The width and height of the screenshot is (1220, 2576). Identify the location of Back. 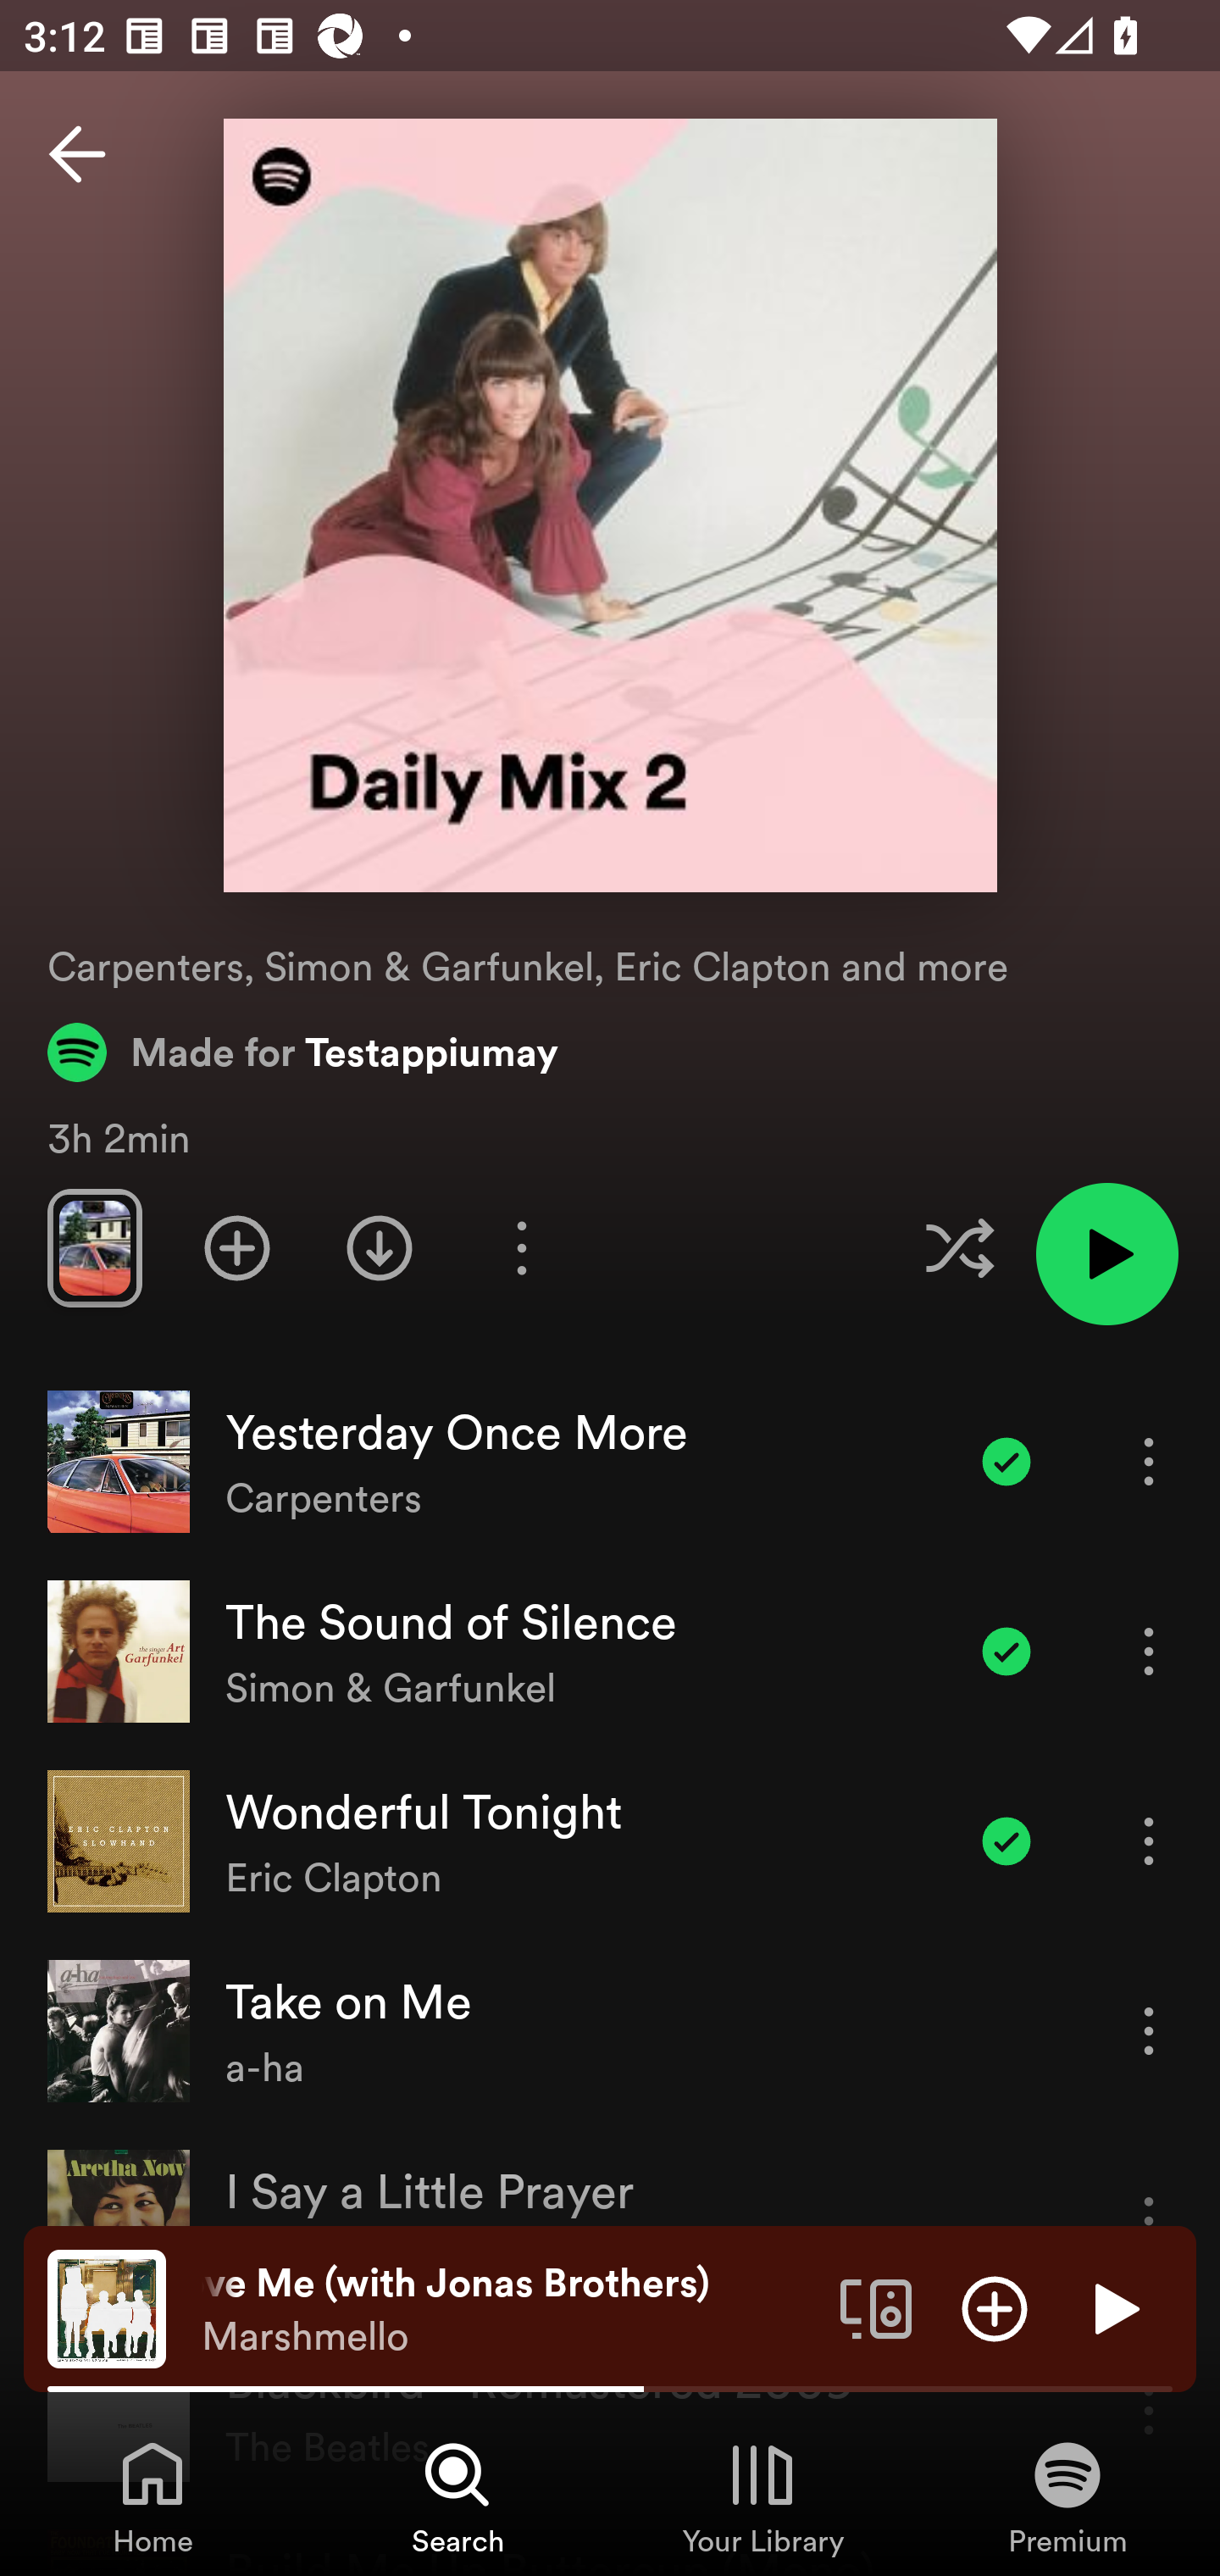
(77, 154).